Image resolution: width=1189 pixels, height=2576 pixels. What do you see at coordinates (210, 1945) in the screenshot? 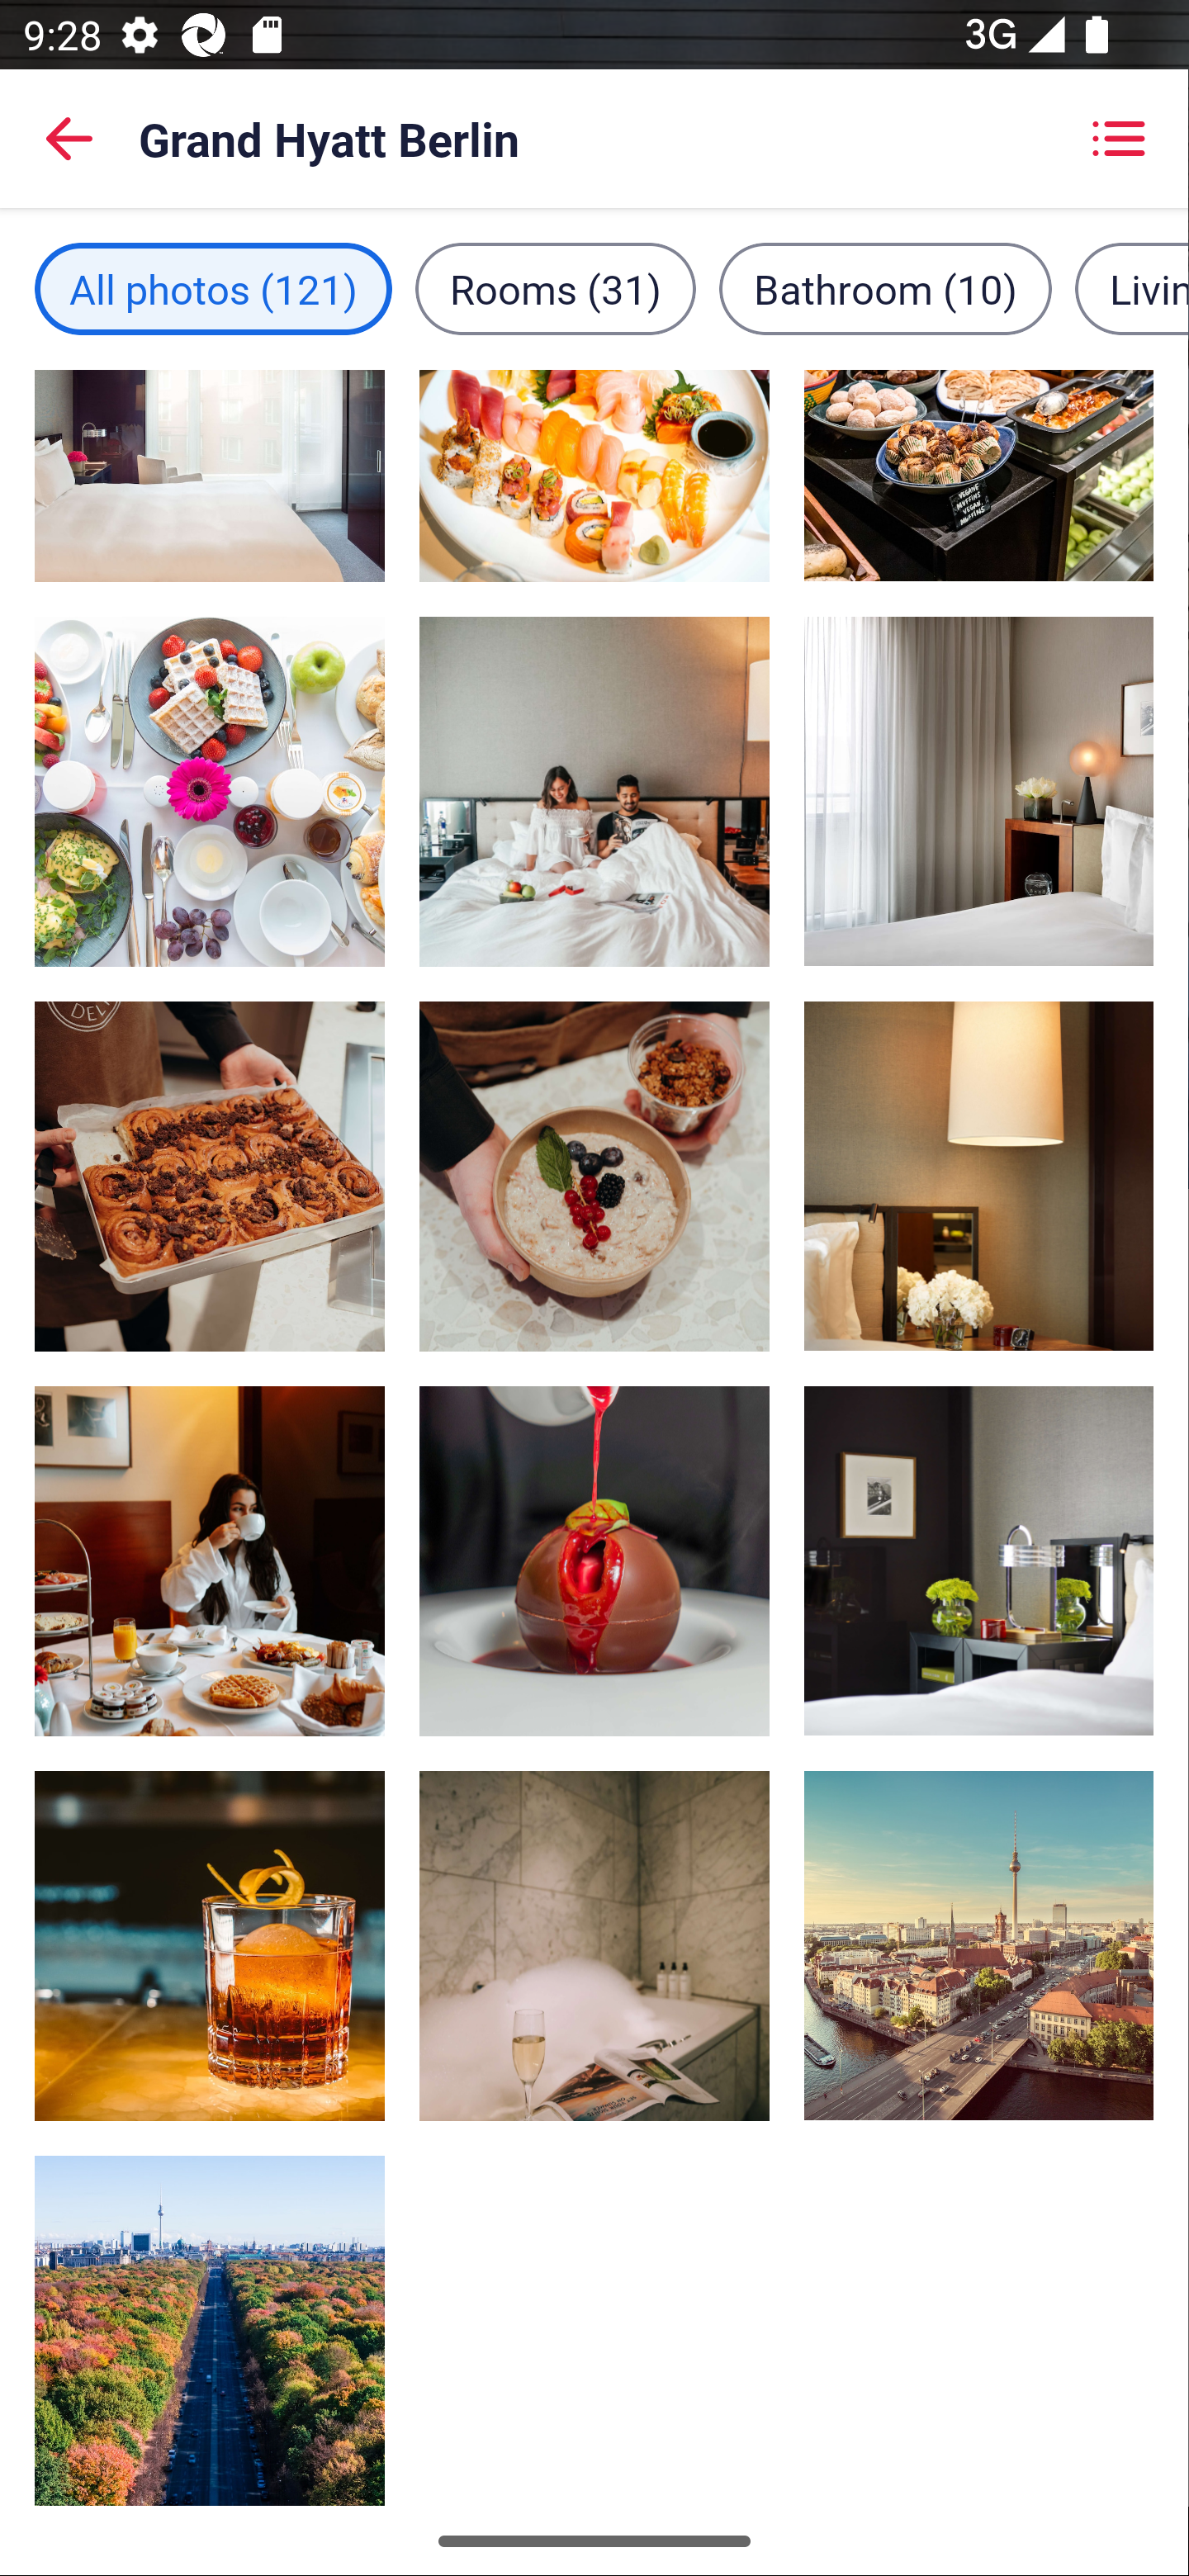
I see `2 restaurants, Asian cuisine, image` at bounding box center [210, 1945].